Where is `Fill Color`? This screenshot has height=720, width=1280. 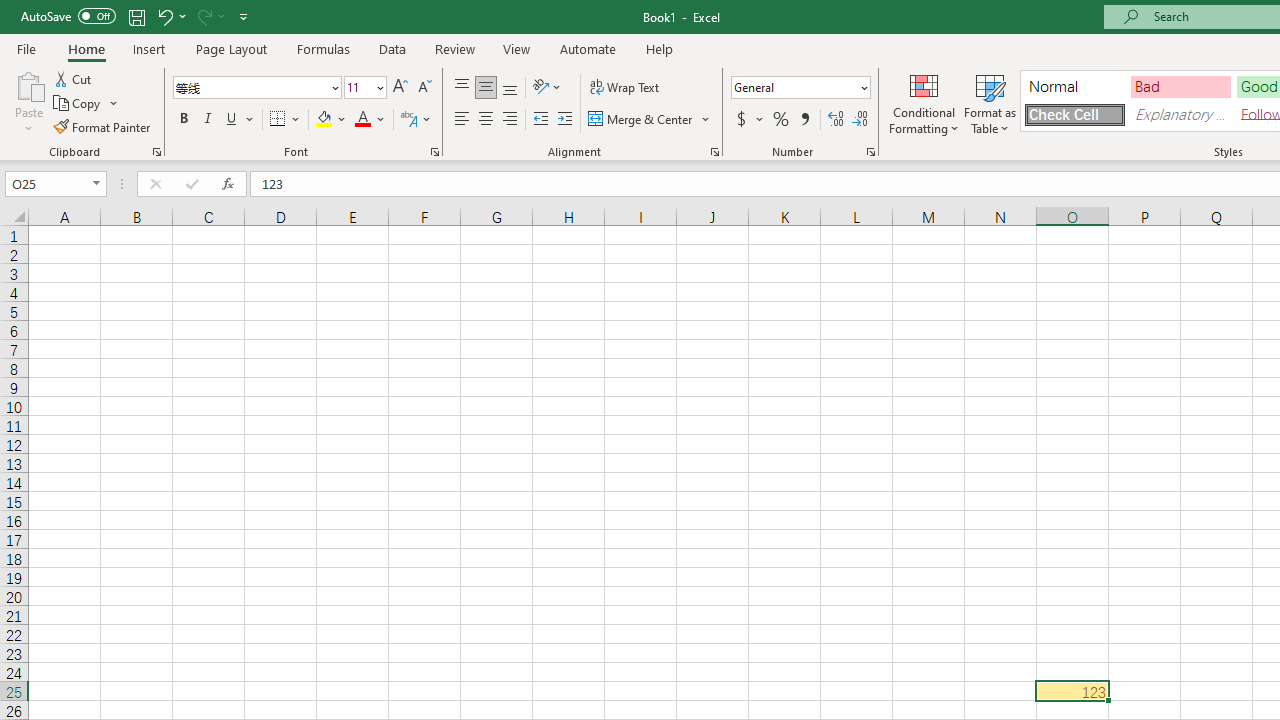
Fill Color is located at coordinates (331, 120).